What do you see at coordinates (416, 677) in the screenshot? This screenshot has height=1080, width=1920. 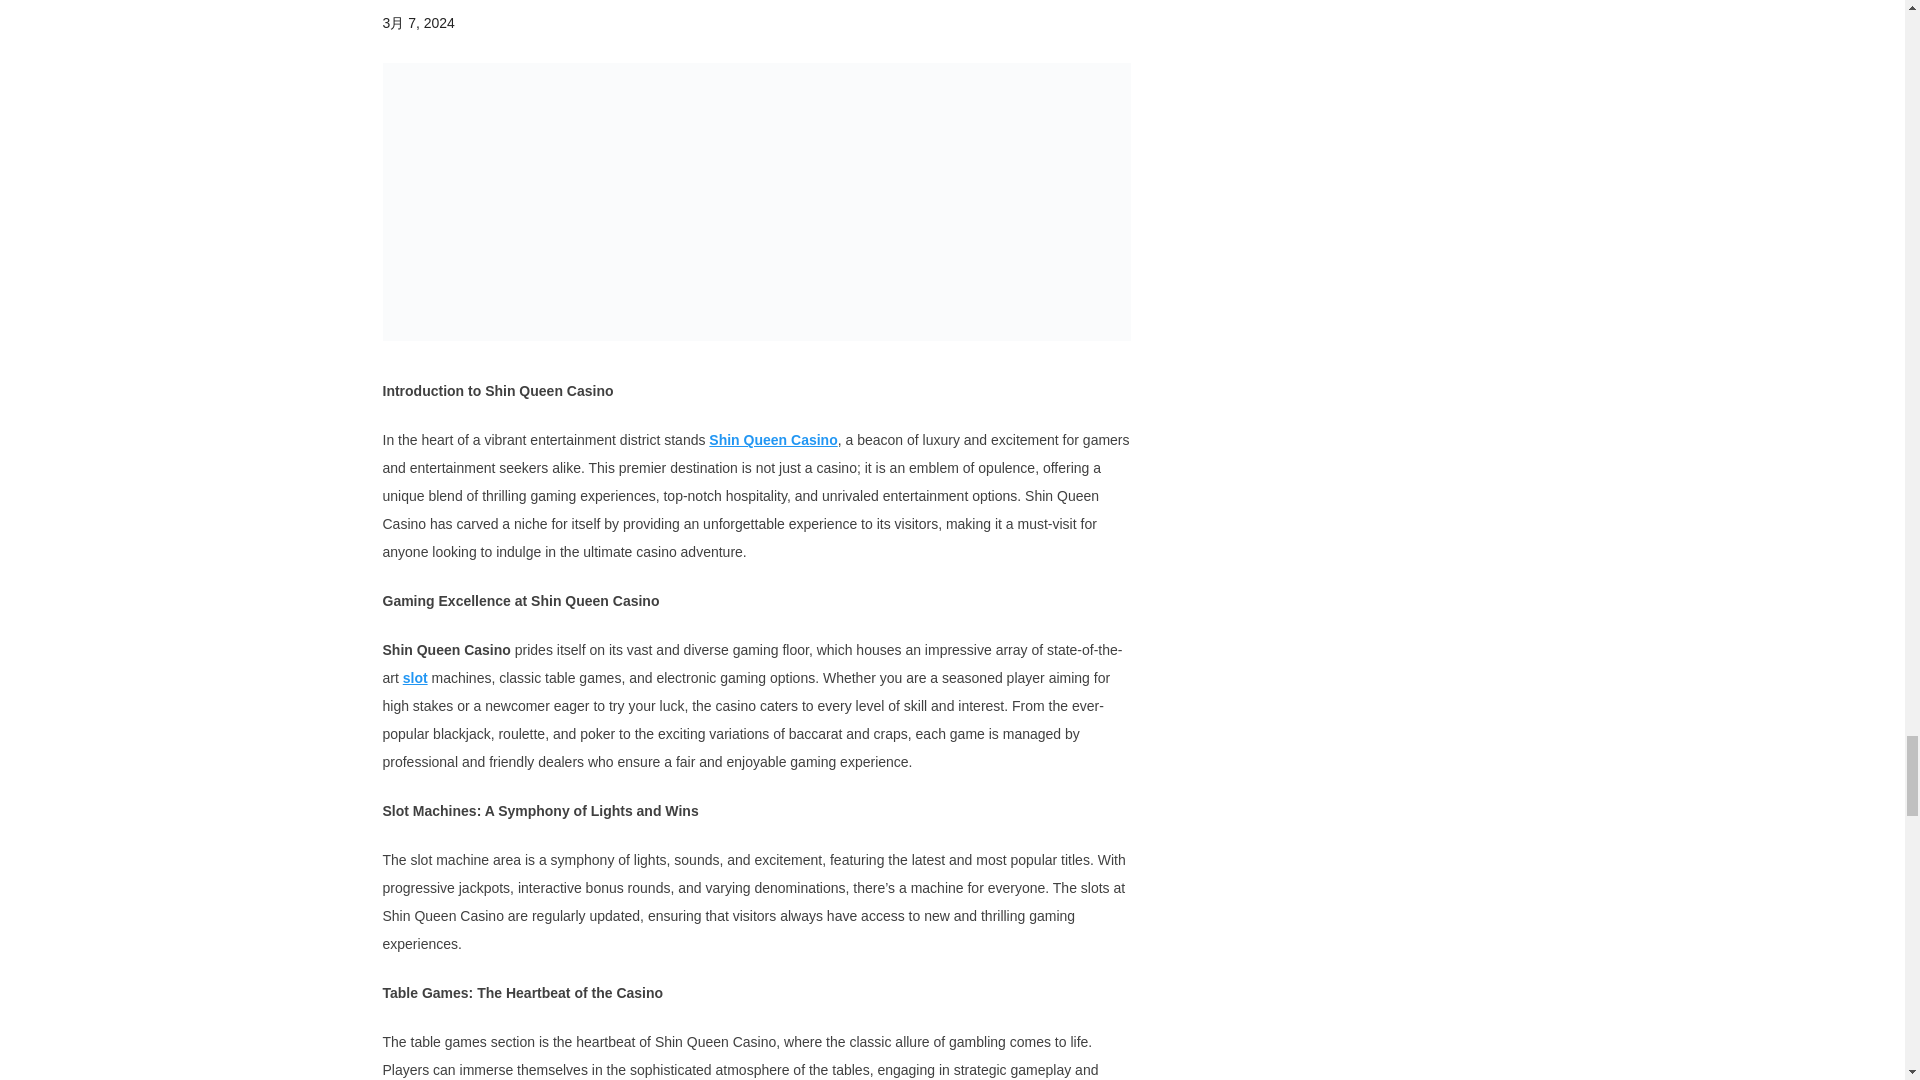 I see `slot` at bounding box center [416, 677].